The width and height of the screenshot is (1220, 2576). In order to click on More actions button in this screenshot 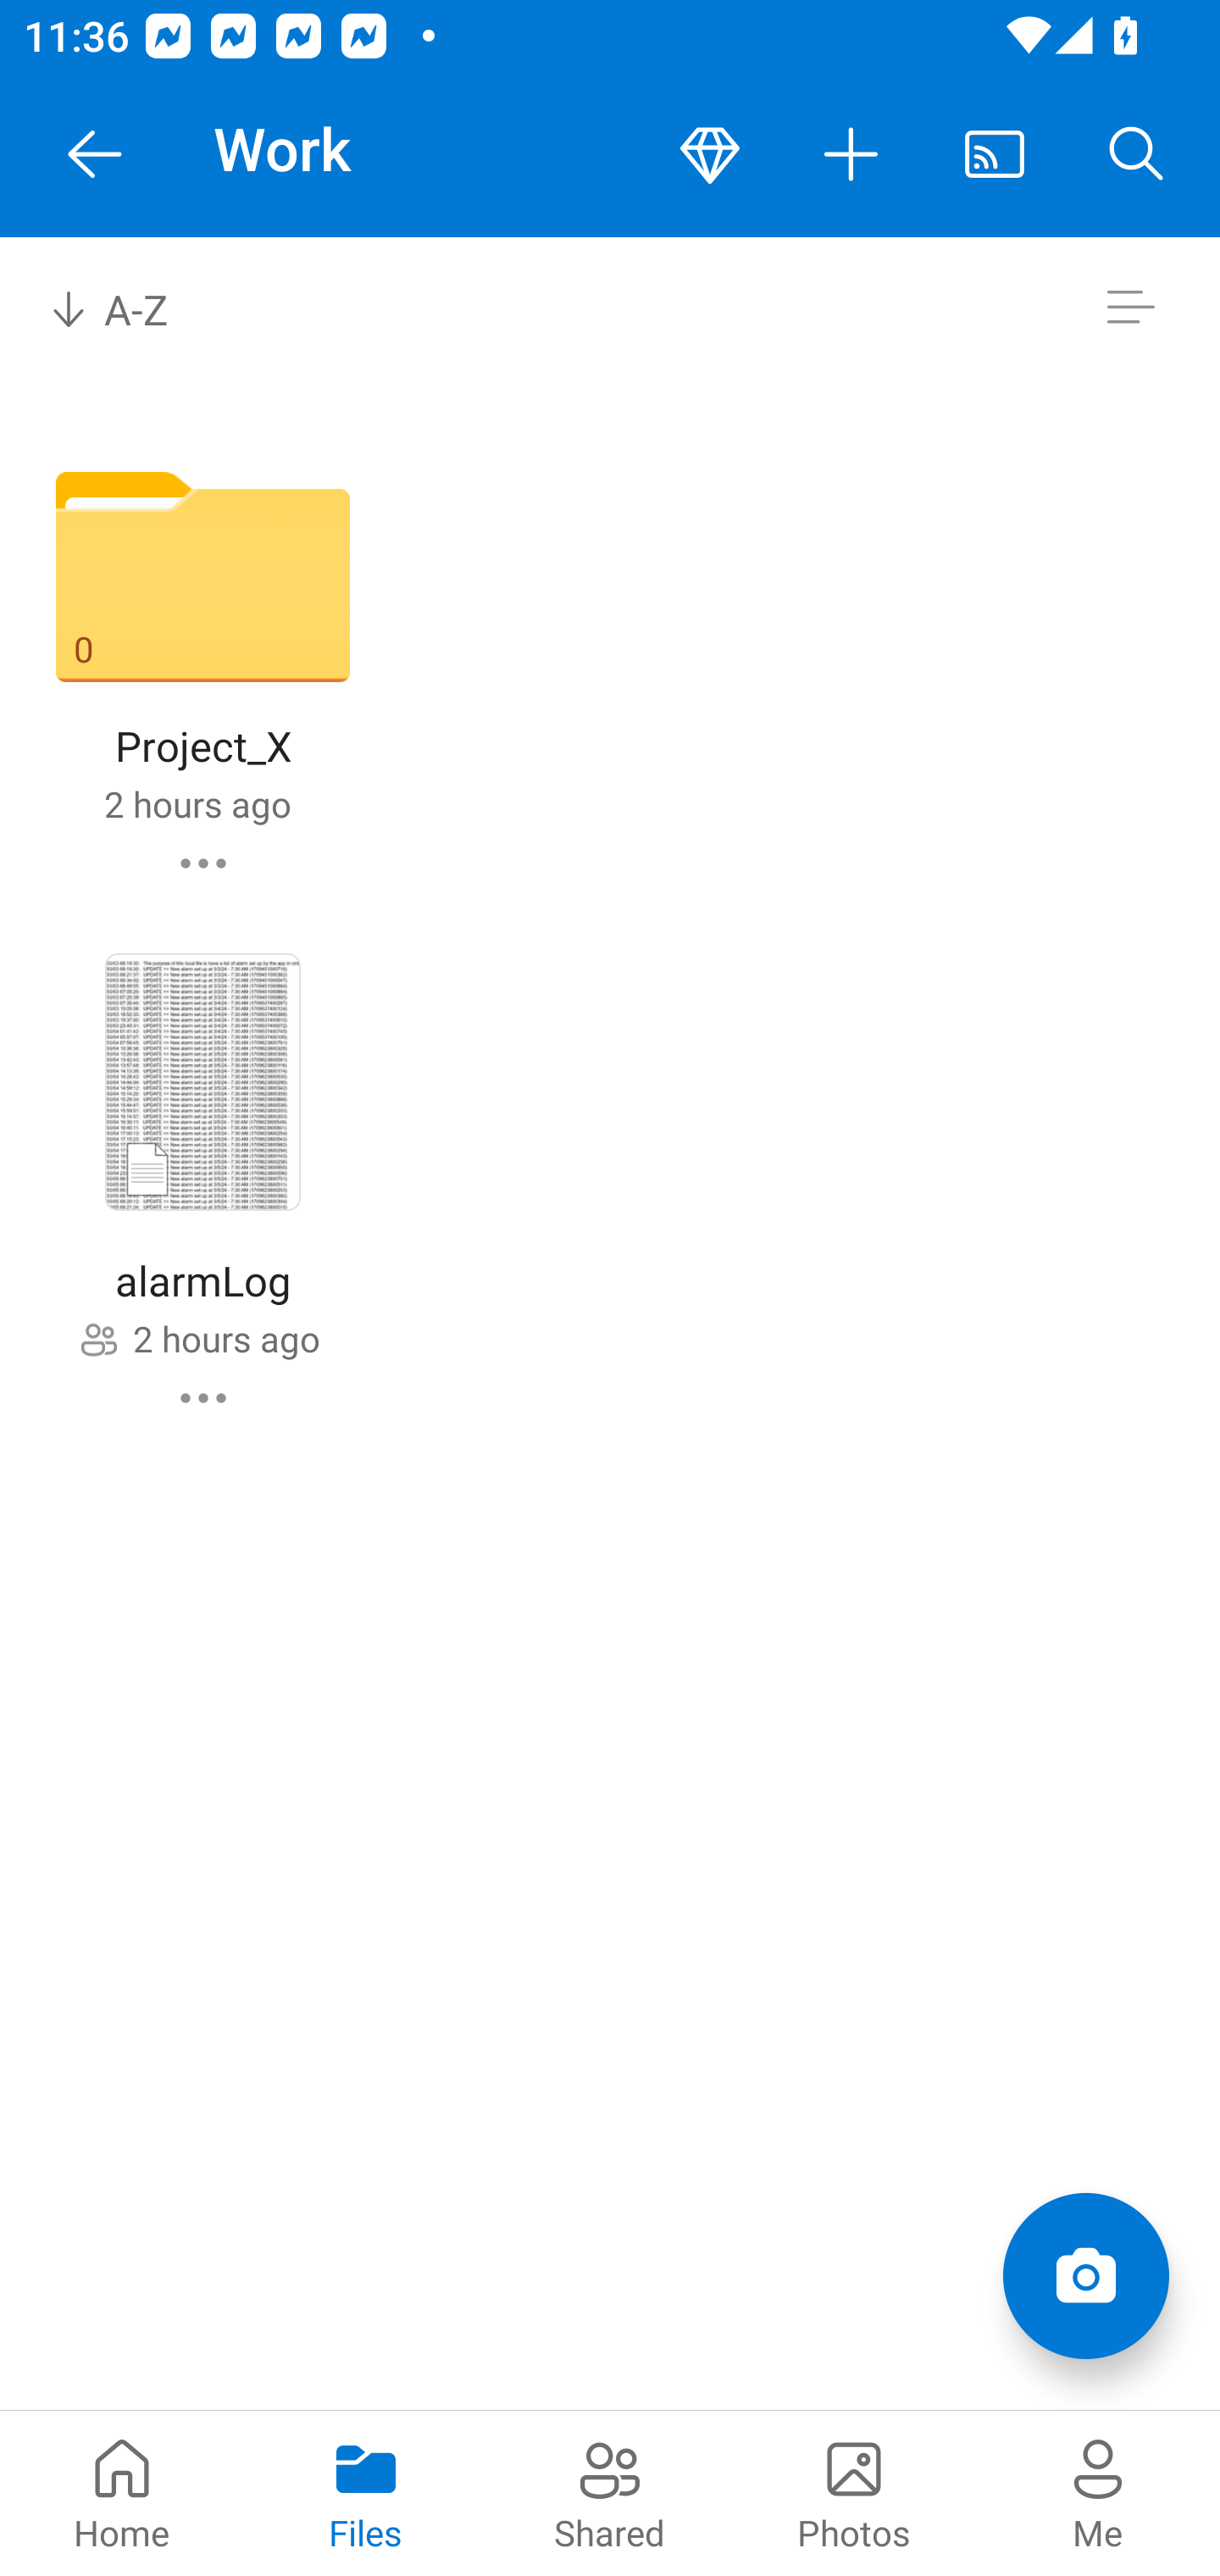, I will do `click(852, 154)`.